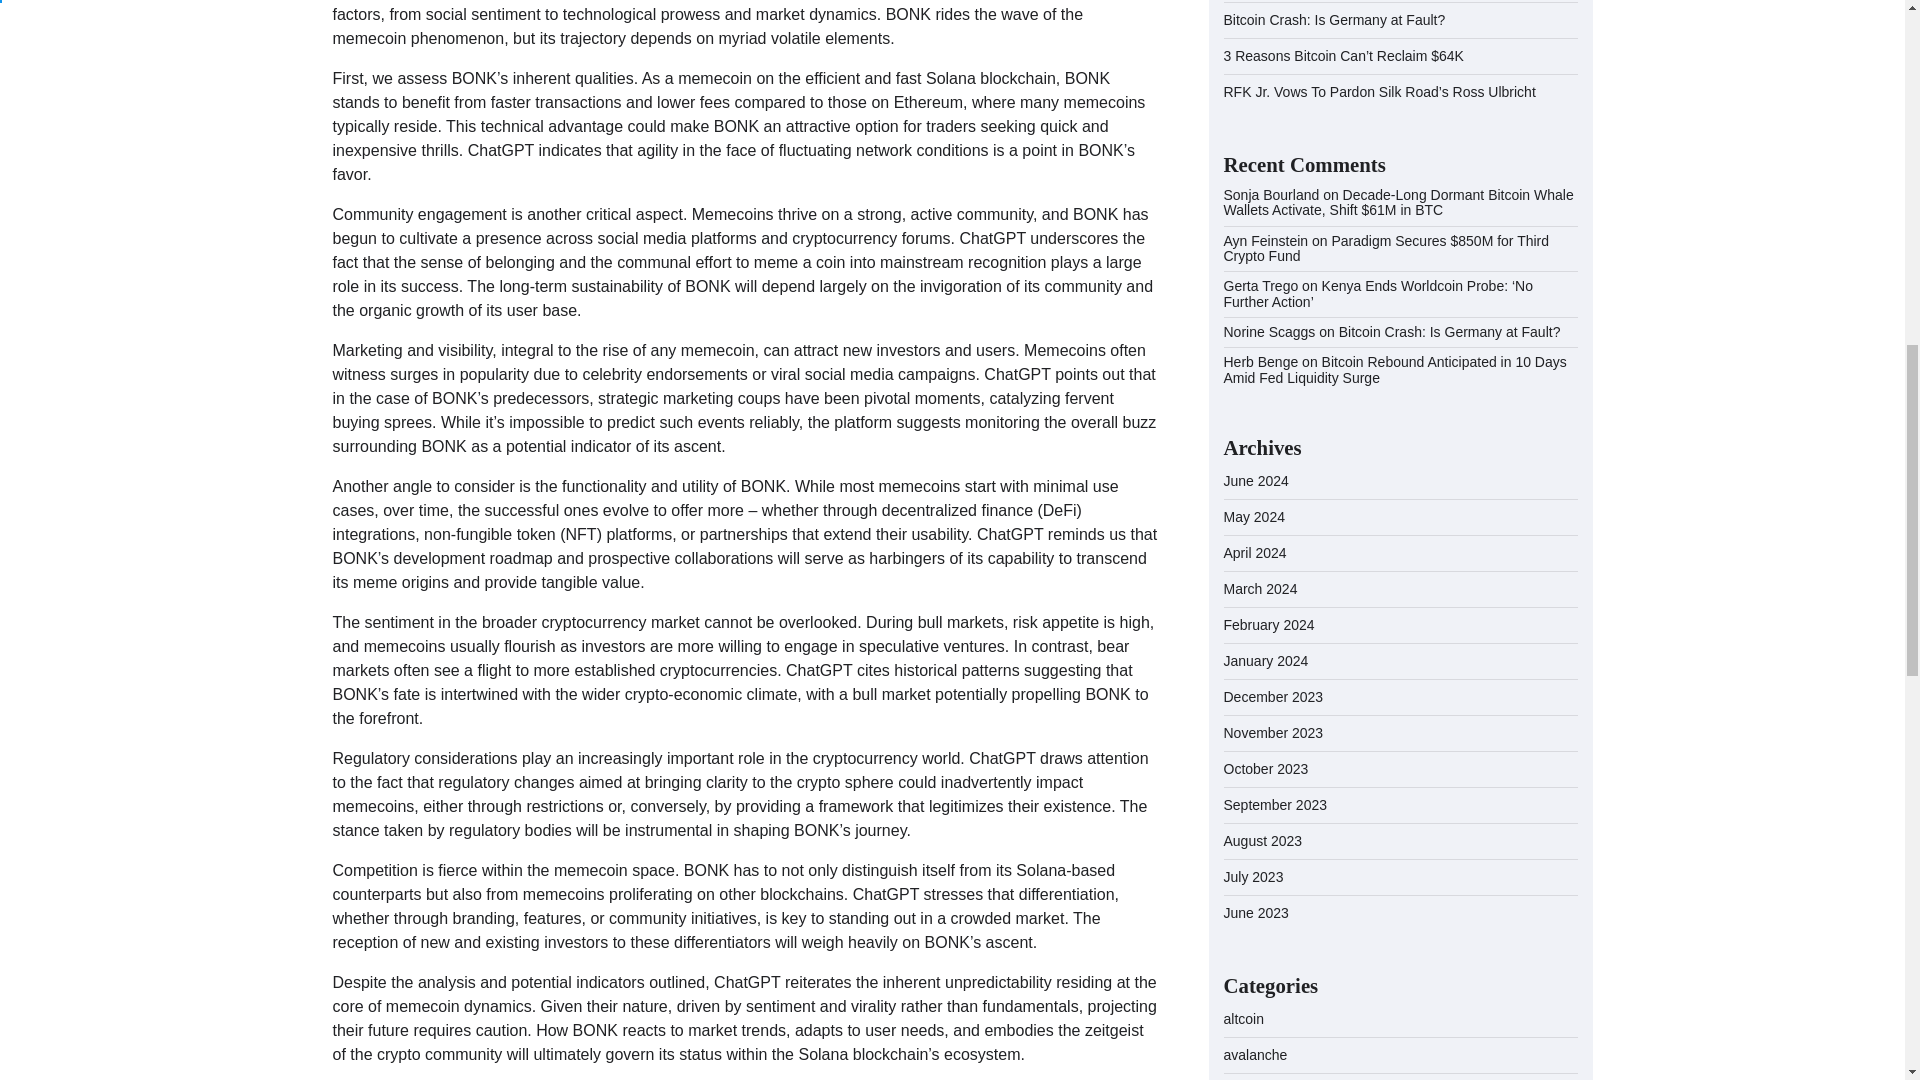 This screenshot has width=1920, height=1080. What do you see at coordinates (1449, 332) in the screenshot?
I see `Bitcoin Crash: Is Germany at Fault?` at bounding box center [1449, 332].